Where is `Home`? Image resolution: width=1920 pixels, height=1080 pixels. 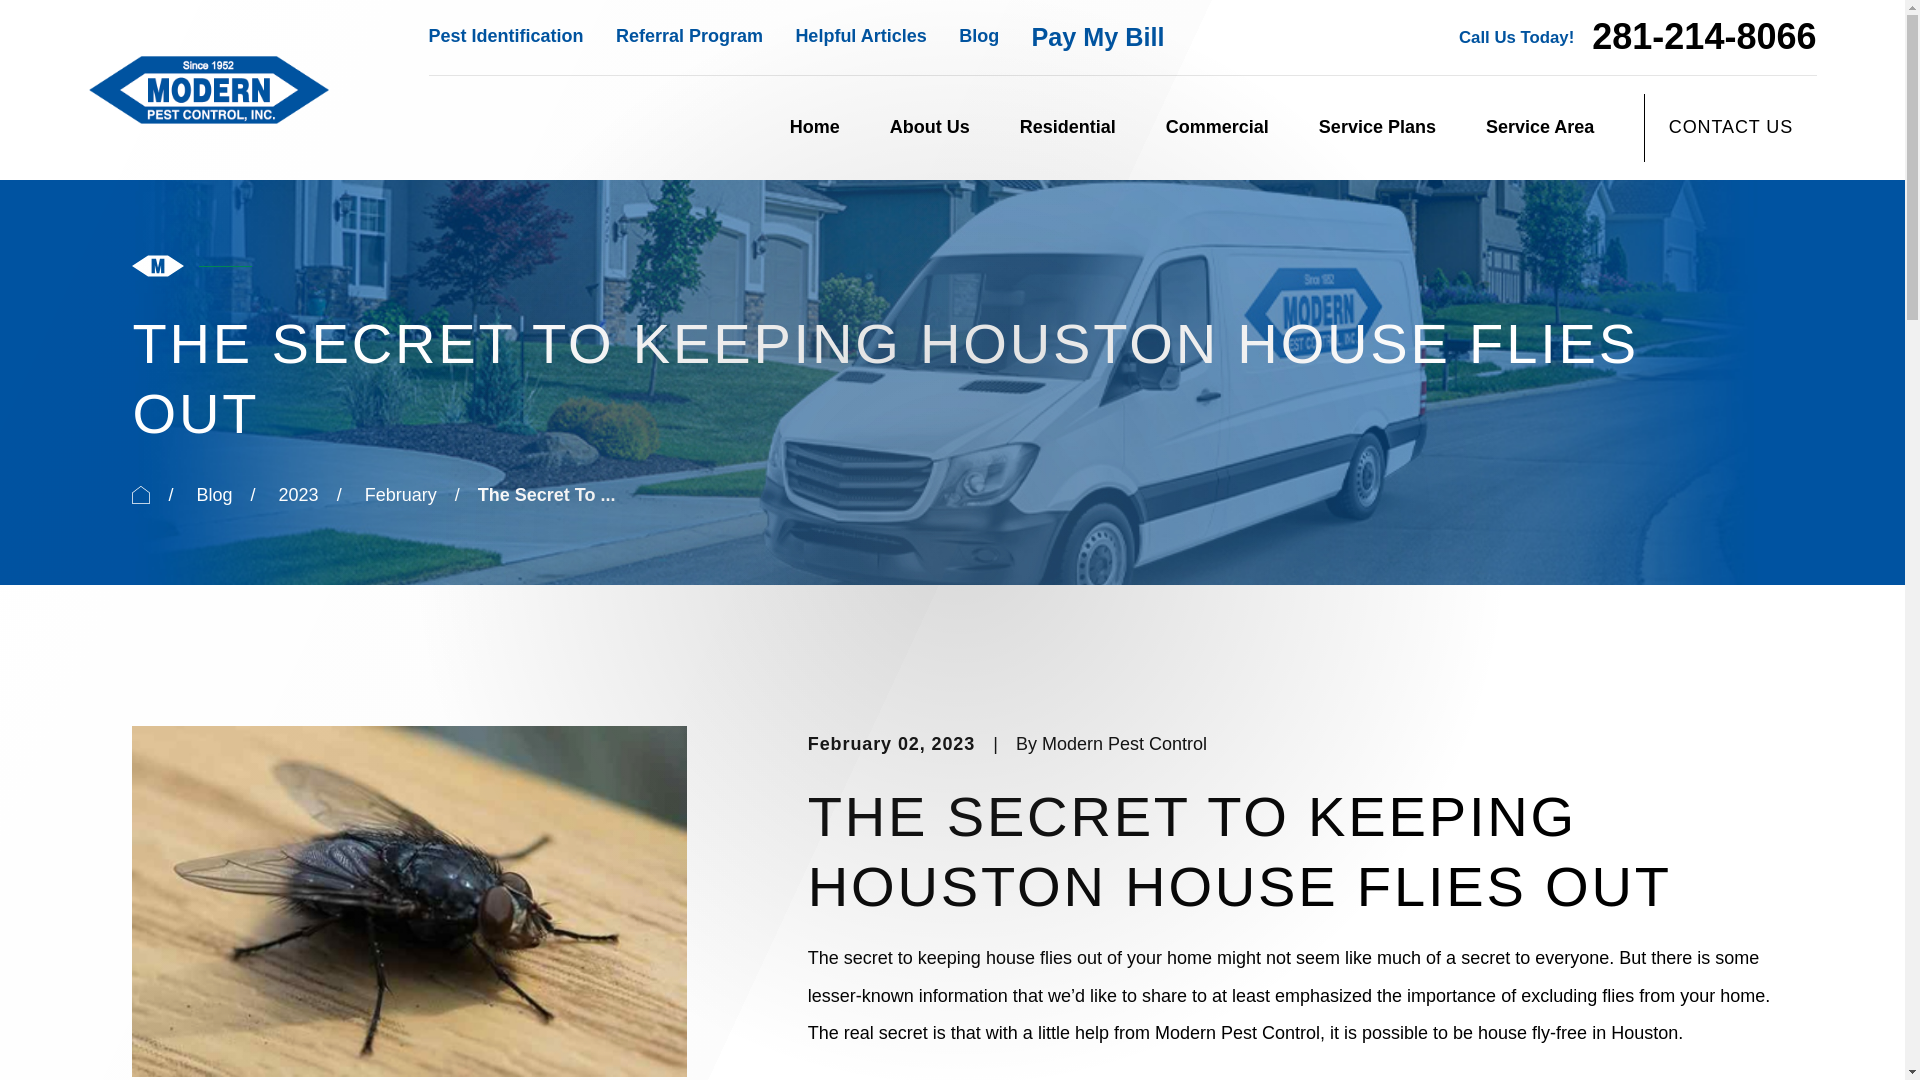 Home is located at coordinates (208, 89).